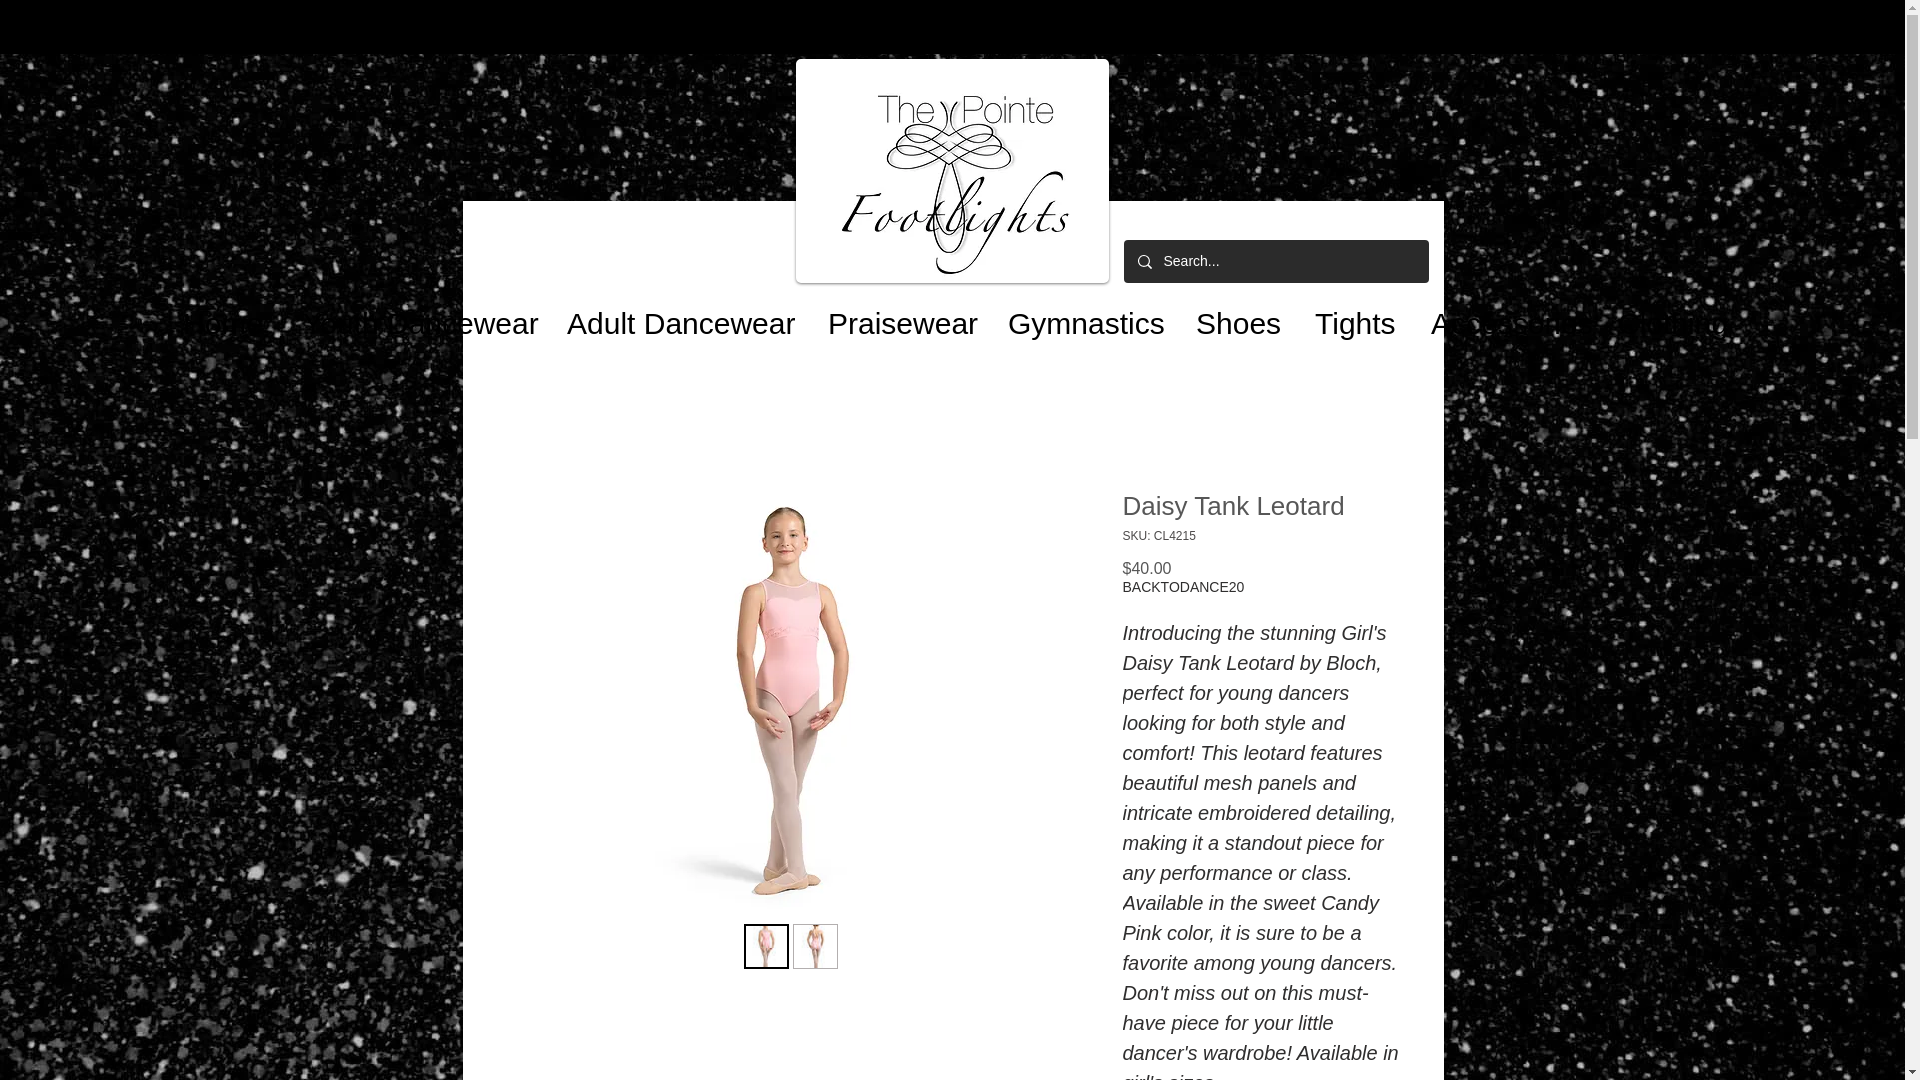  What do you see at coordinates (220, 314) in the screenshot?
I see `Home` at bounding box center [220, 314].